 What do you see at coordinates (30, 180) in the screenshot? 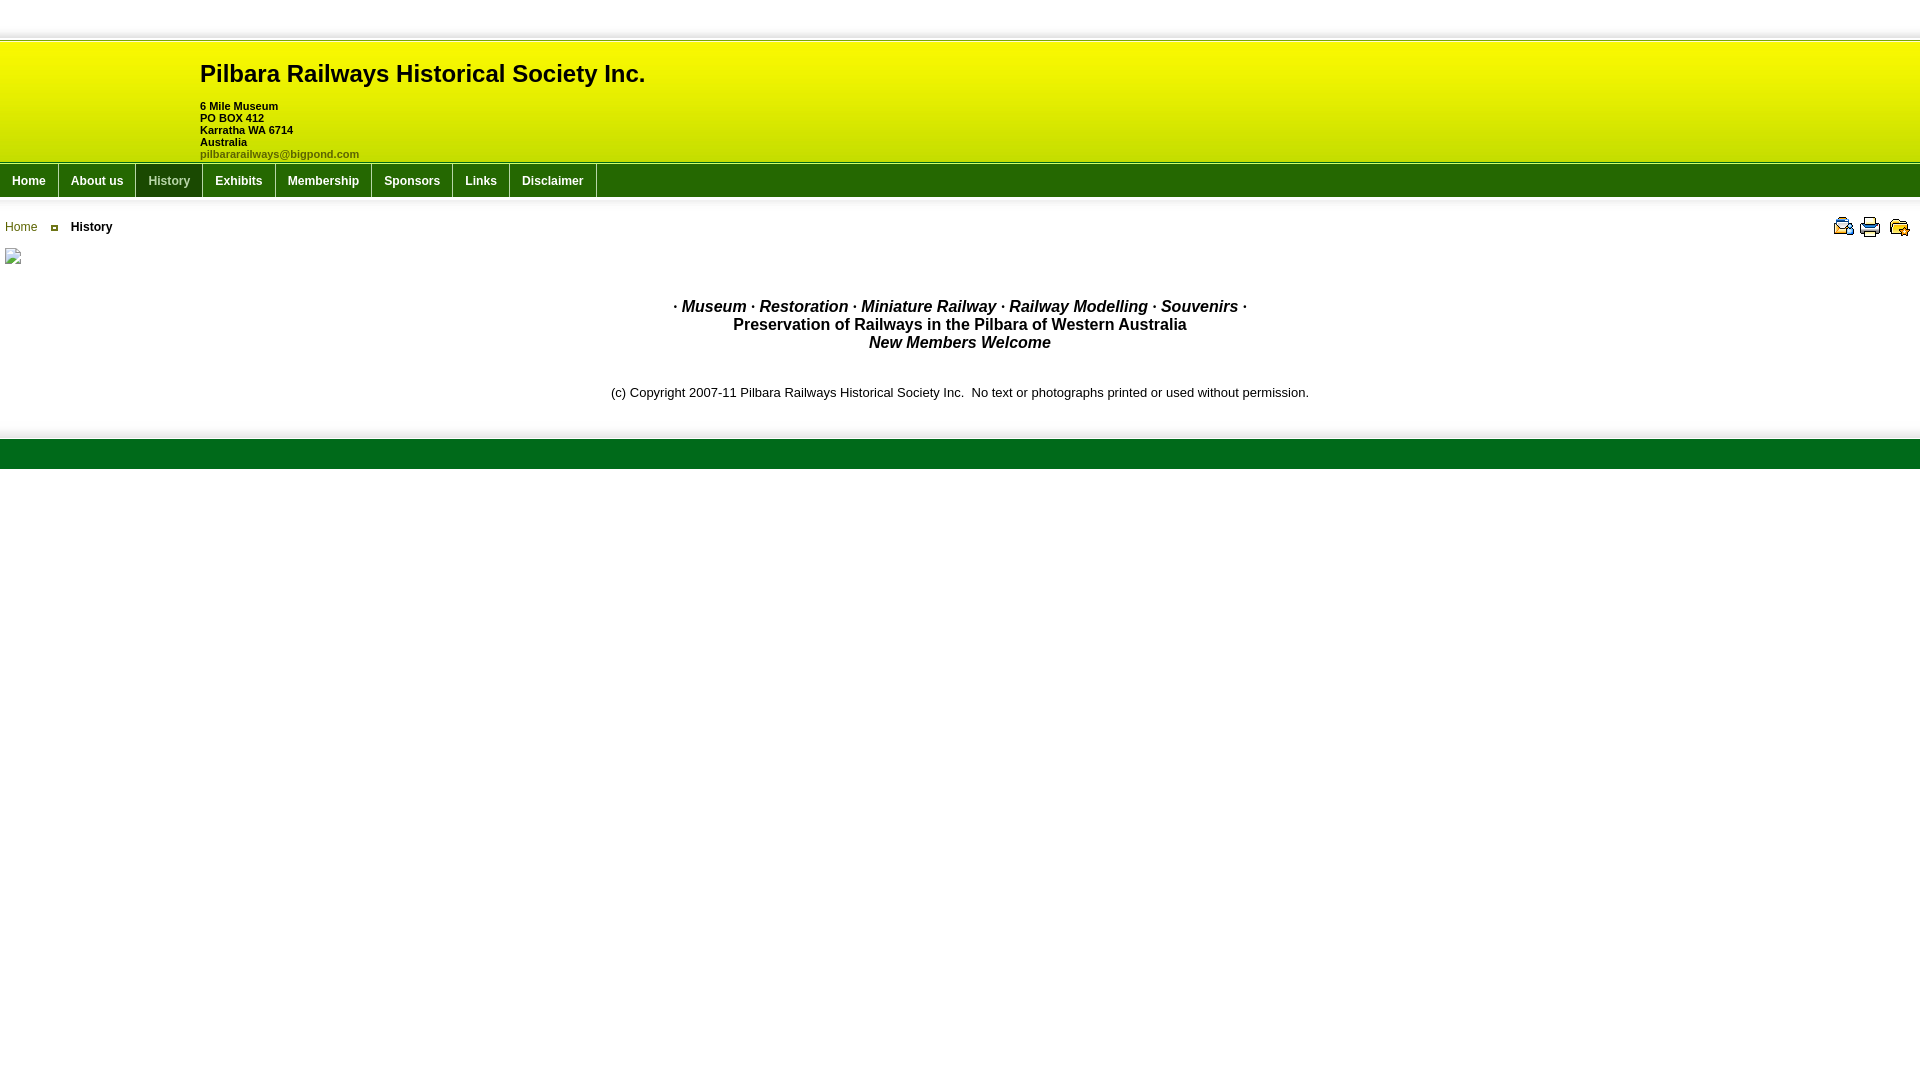
I see `Home` at bounding box center [30, 180].